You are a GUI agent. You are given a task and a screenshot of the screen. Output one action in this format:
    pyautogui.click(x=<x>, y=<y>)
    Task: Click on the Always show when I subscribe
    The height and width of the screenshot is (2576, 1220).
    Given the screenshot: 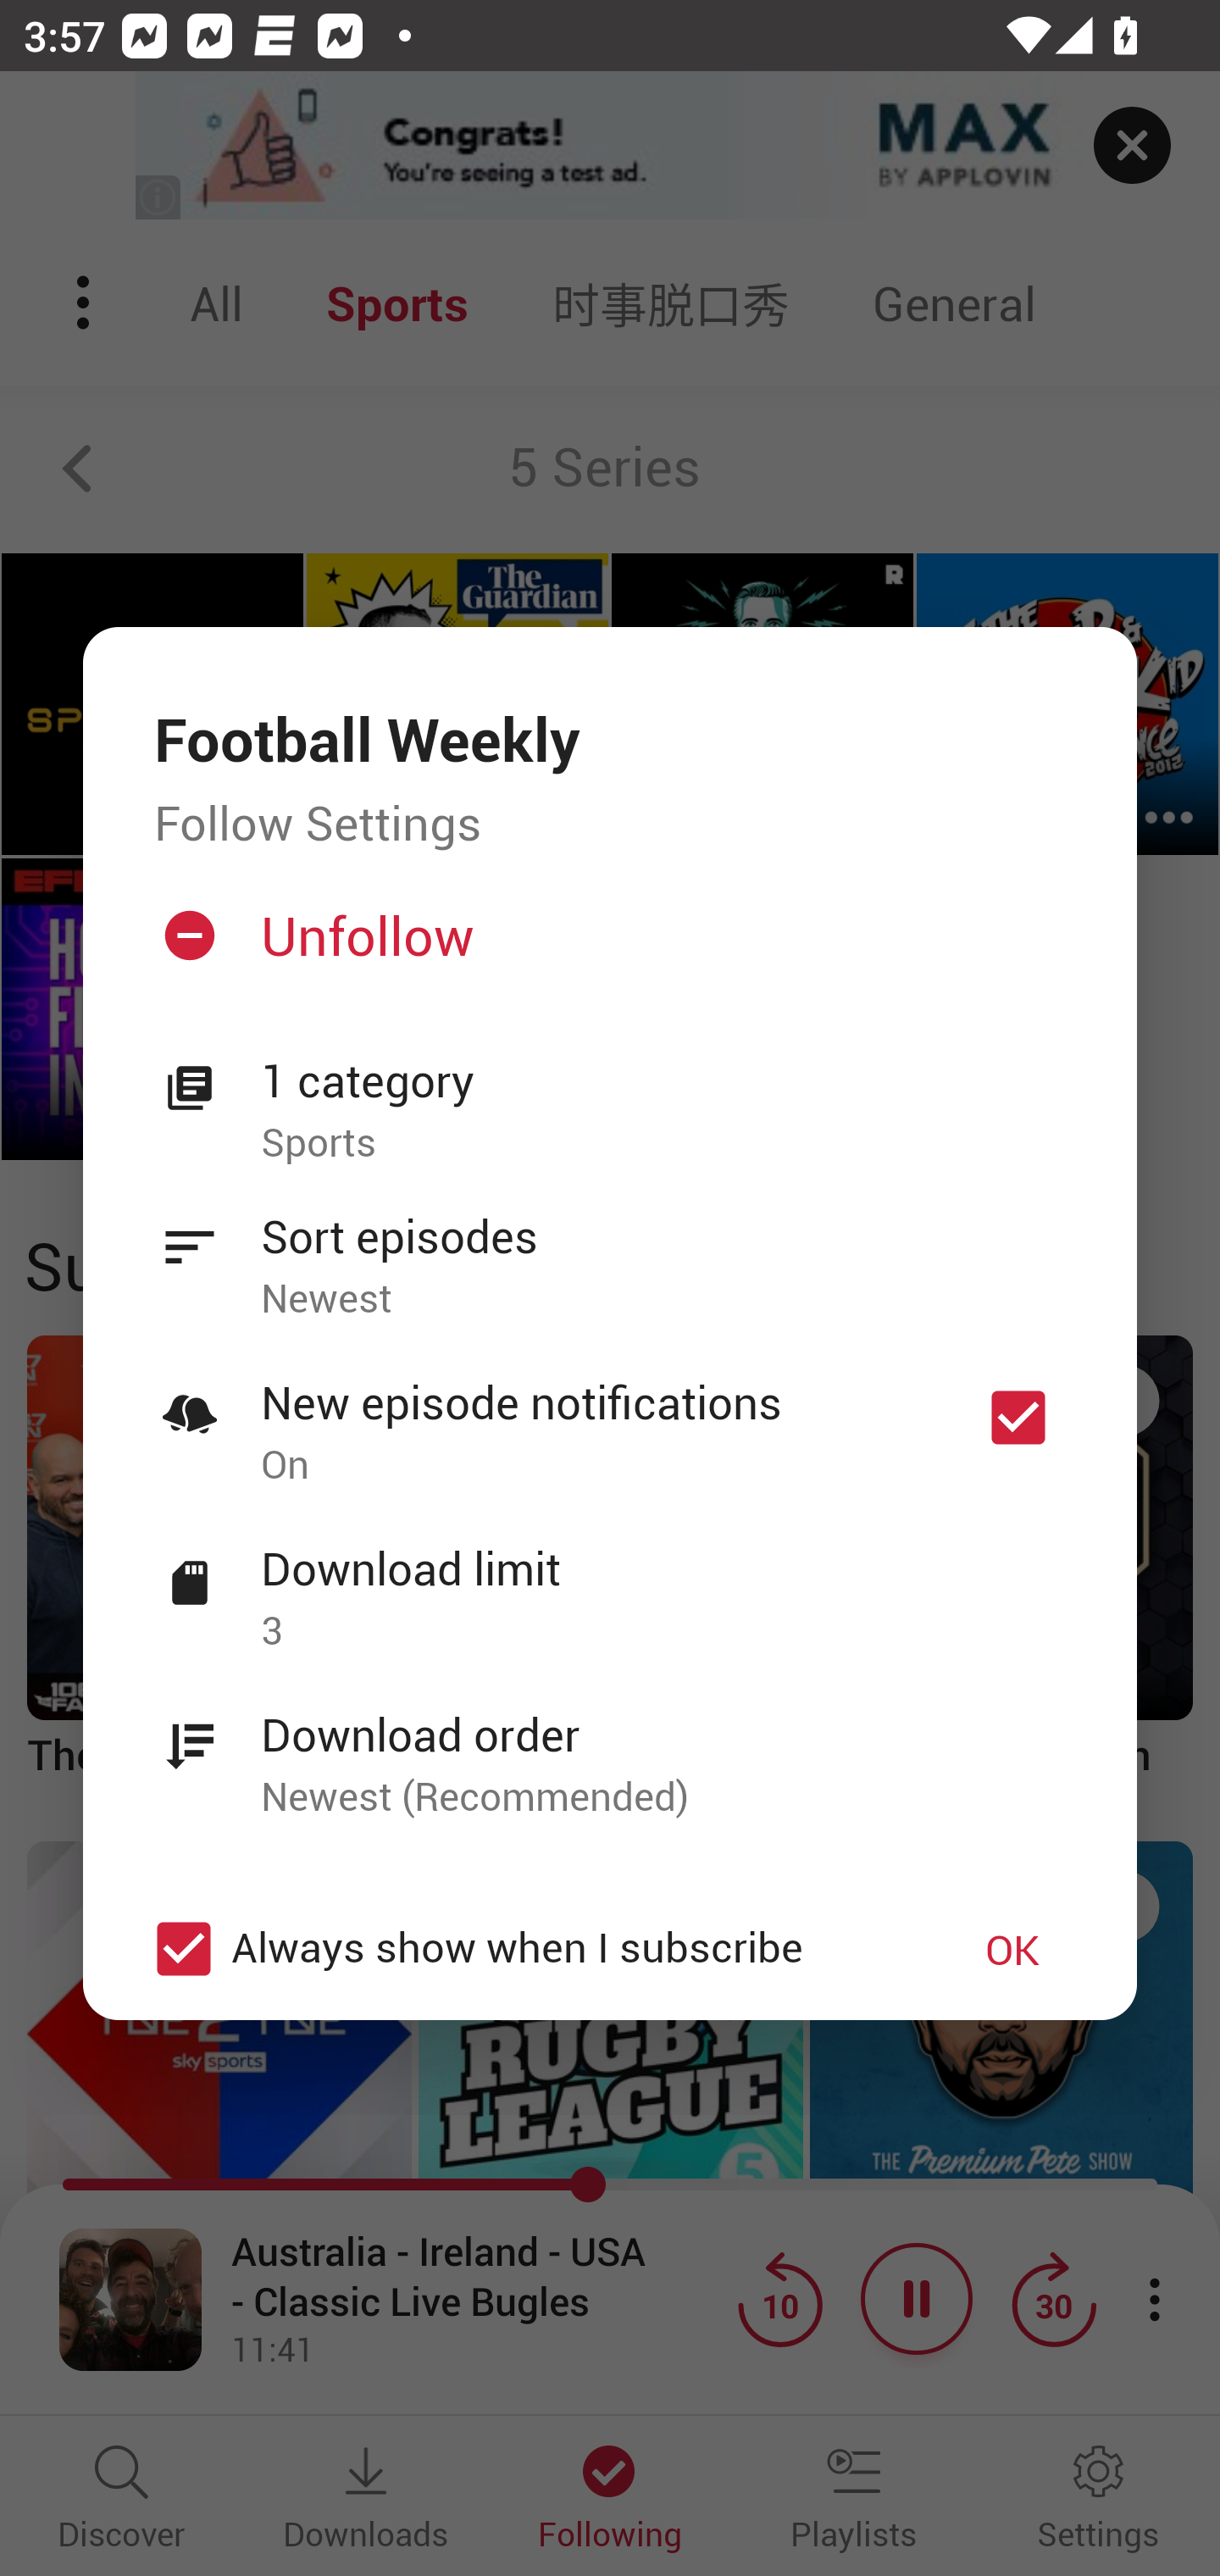 What is the action you would take?
    pyautogui.click(x=527, y=1949)
    